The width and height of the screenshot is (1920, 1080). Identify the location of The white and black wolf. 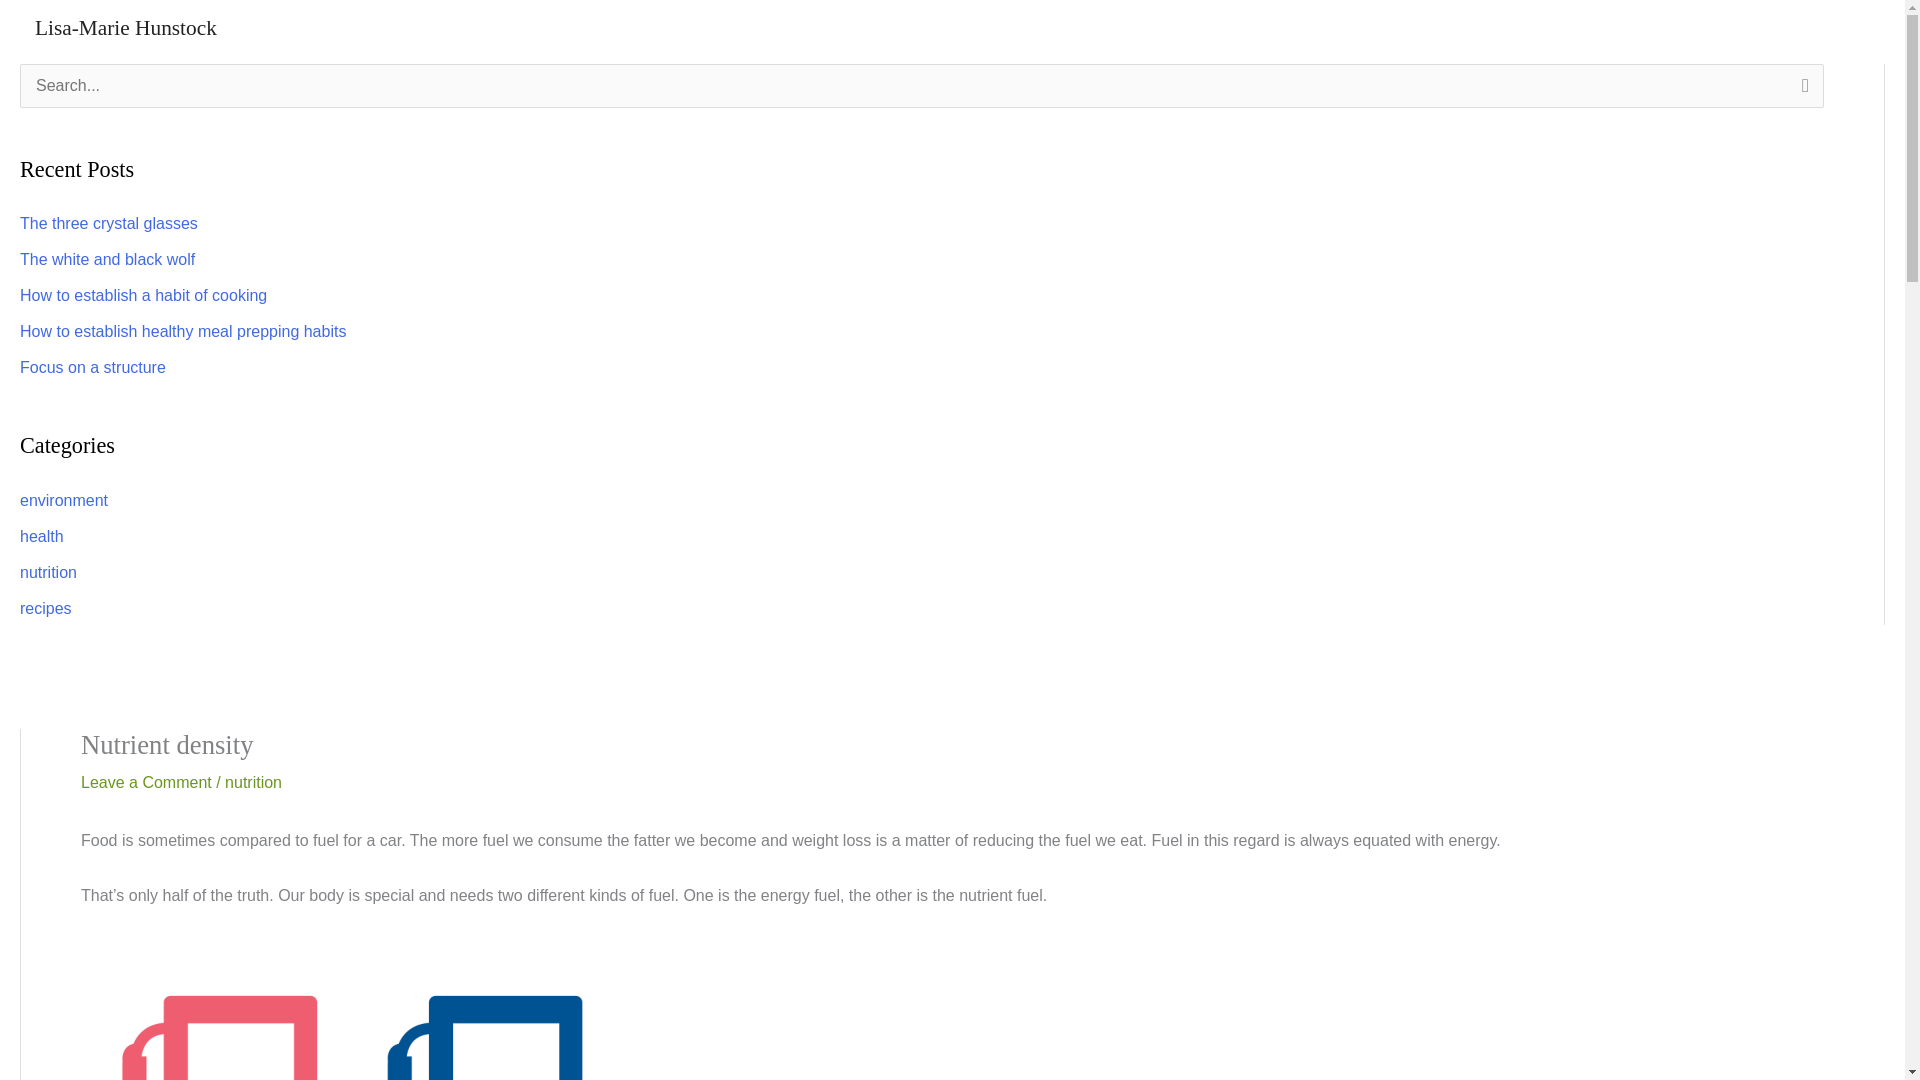
(107, 258).